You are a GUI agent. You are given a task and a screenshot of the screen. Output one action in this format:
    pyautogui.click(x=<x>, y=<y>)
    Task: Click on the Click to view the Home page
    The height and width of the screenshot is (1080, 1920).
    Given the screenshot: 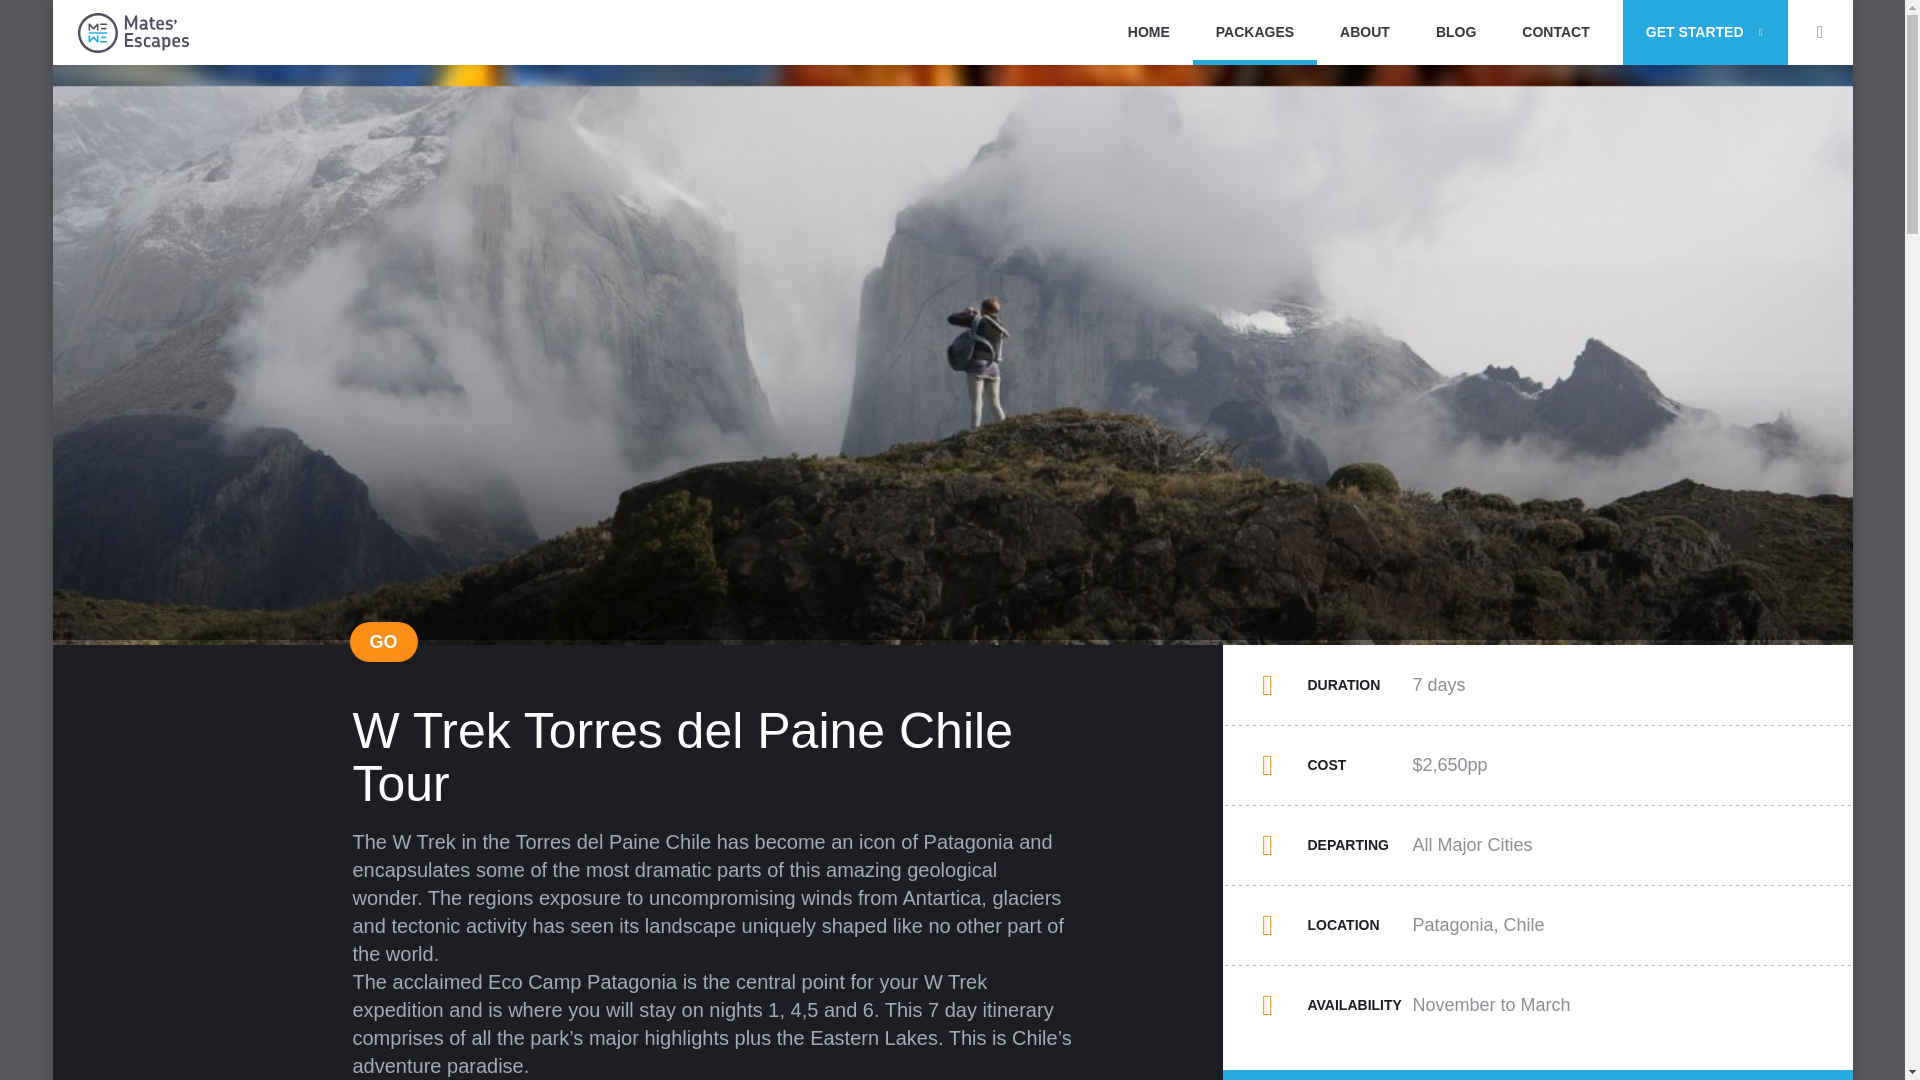 What is the action you would take?
    pyautogui.click(x=1148, y=32)
    